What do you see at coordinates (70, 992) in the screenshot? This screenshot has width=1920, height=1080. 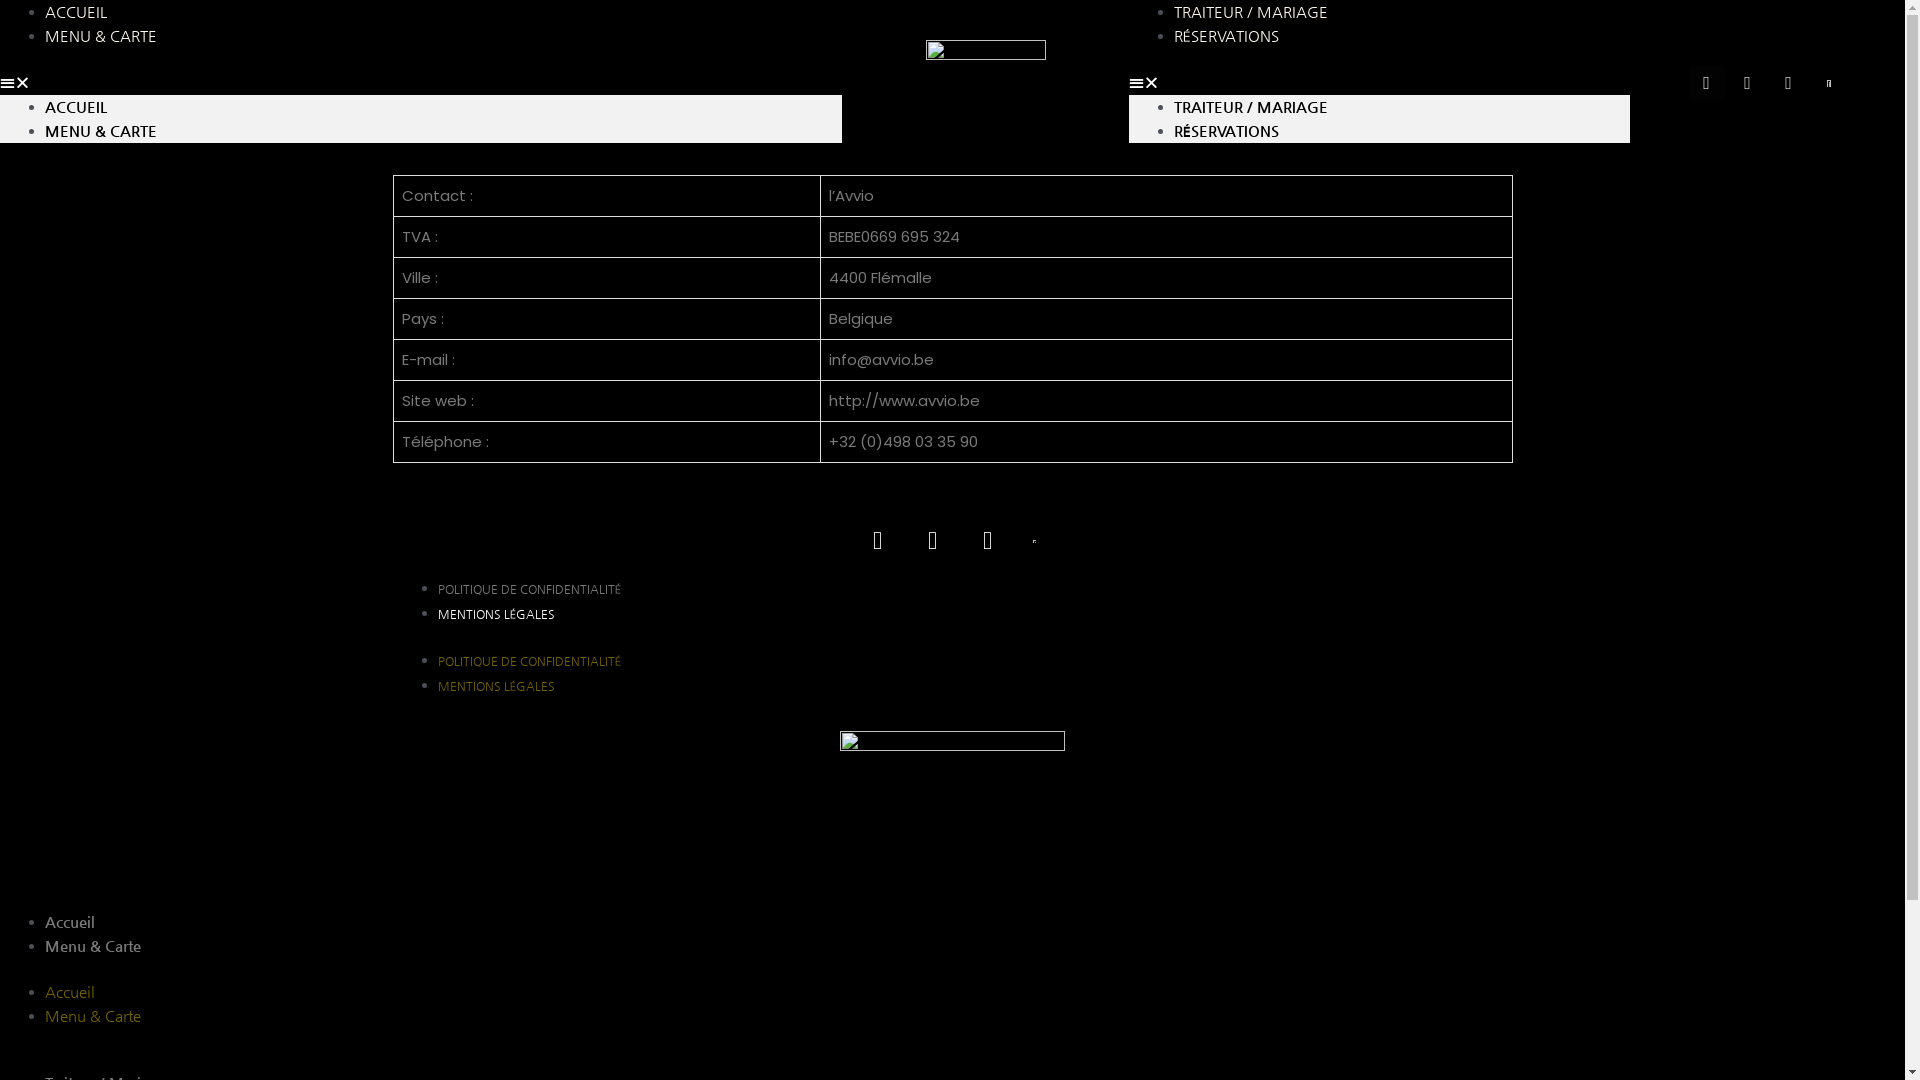 I see `Accueil` at bounding box center [70, 992].